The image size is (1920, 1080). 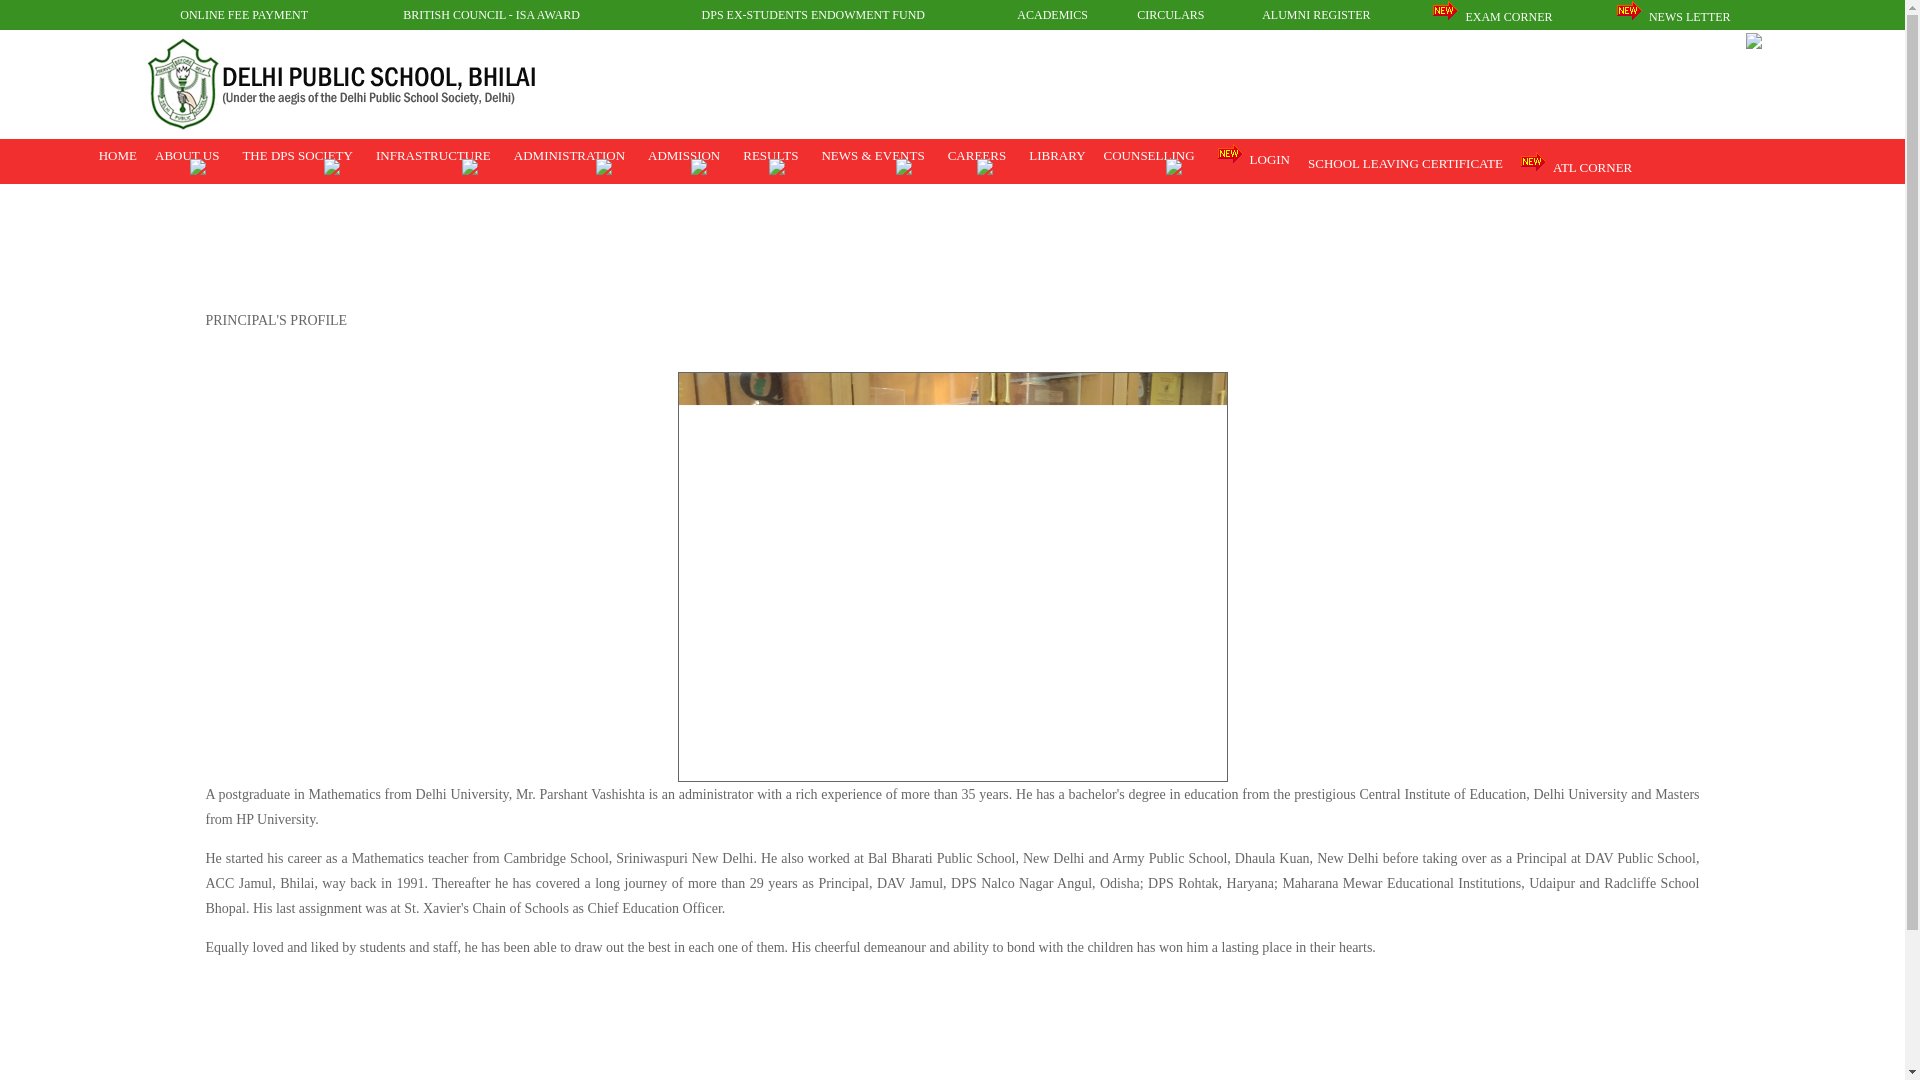 What do you see at coordinates (296, 155) in the screenshot?
I see `THE DPS SOCIETY` at bounding box center [296, 155].